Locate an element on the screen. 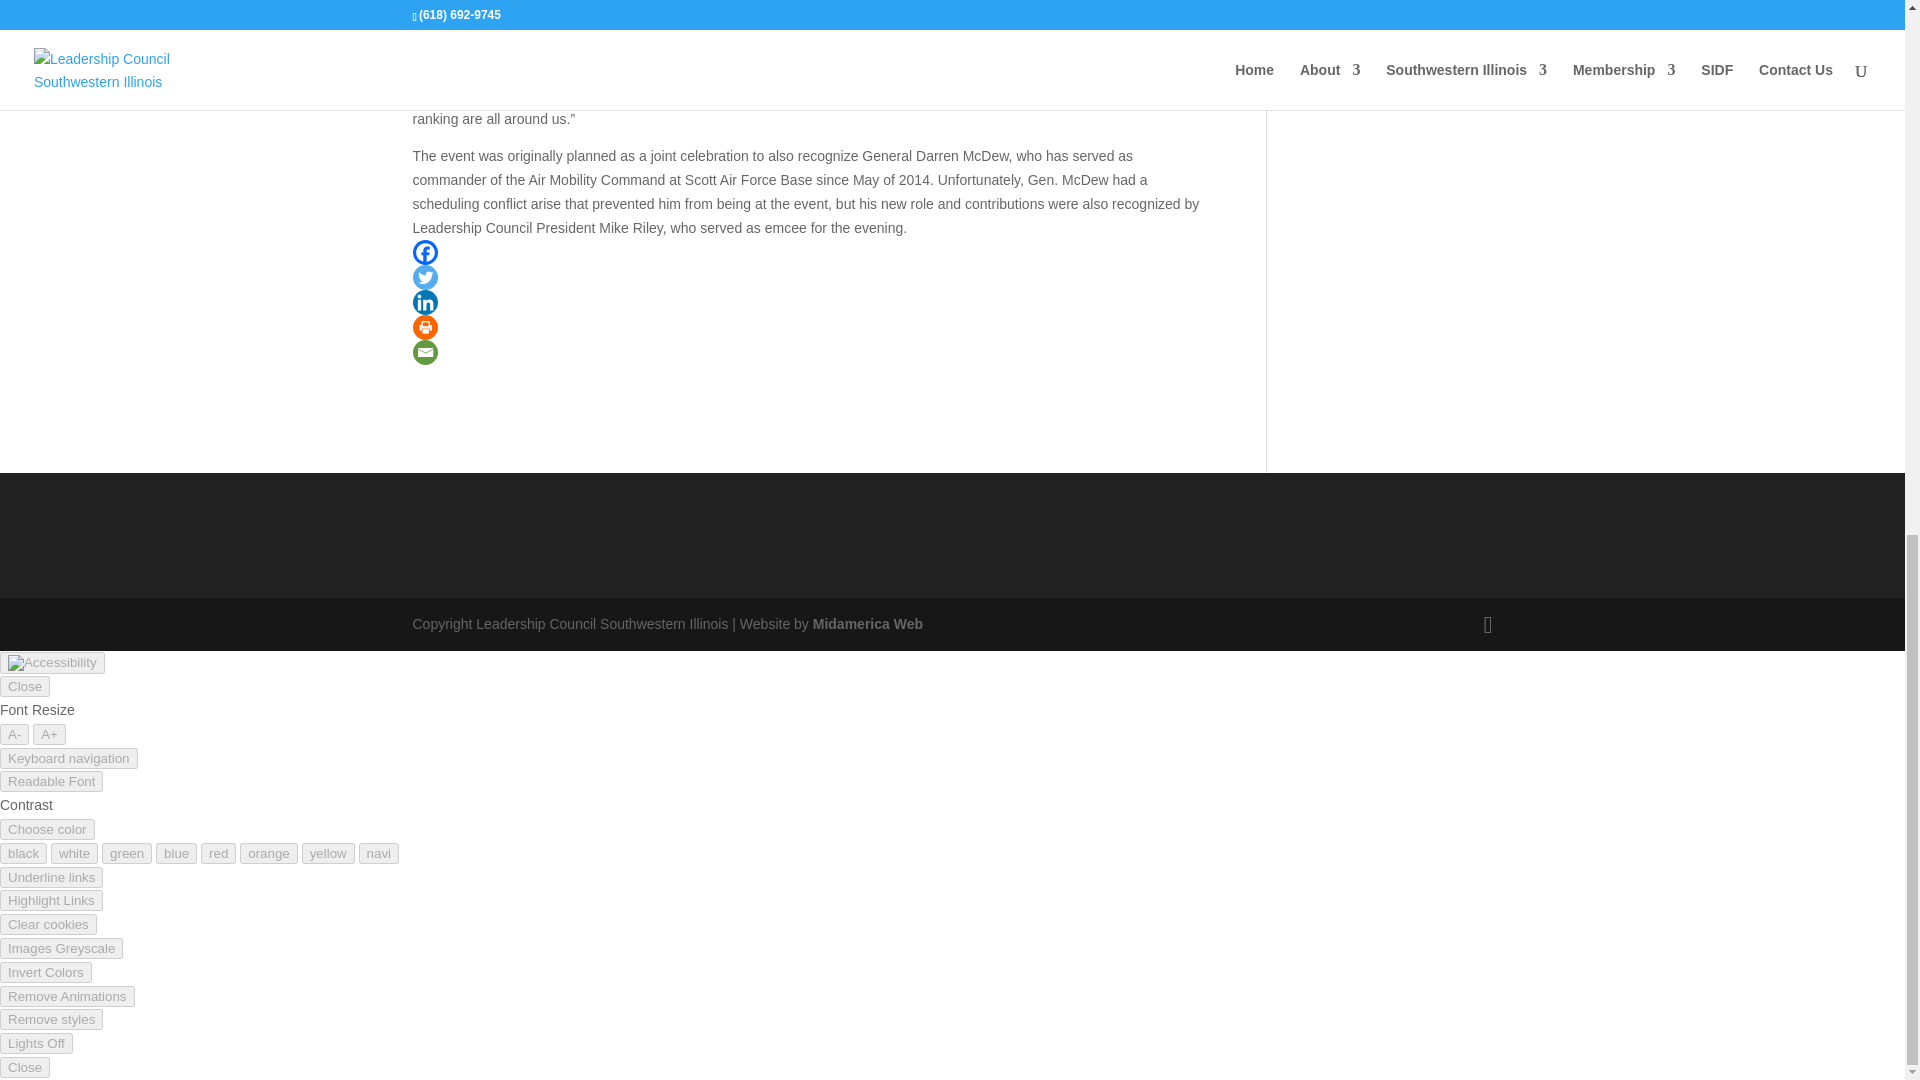 This screenshot has height=1080, width=1920. Email is located at coordinates (424, 352).